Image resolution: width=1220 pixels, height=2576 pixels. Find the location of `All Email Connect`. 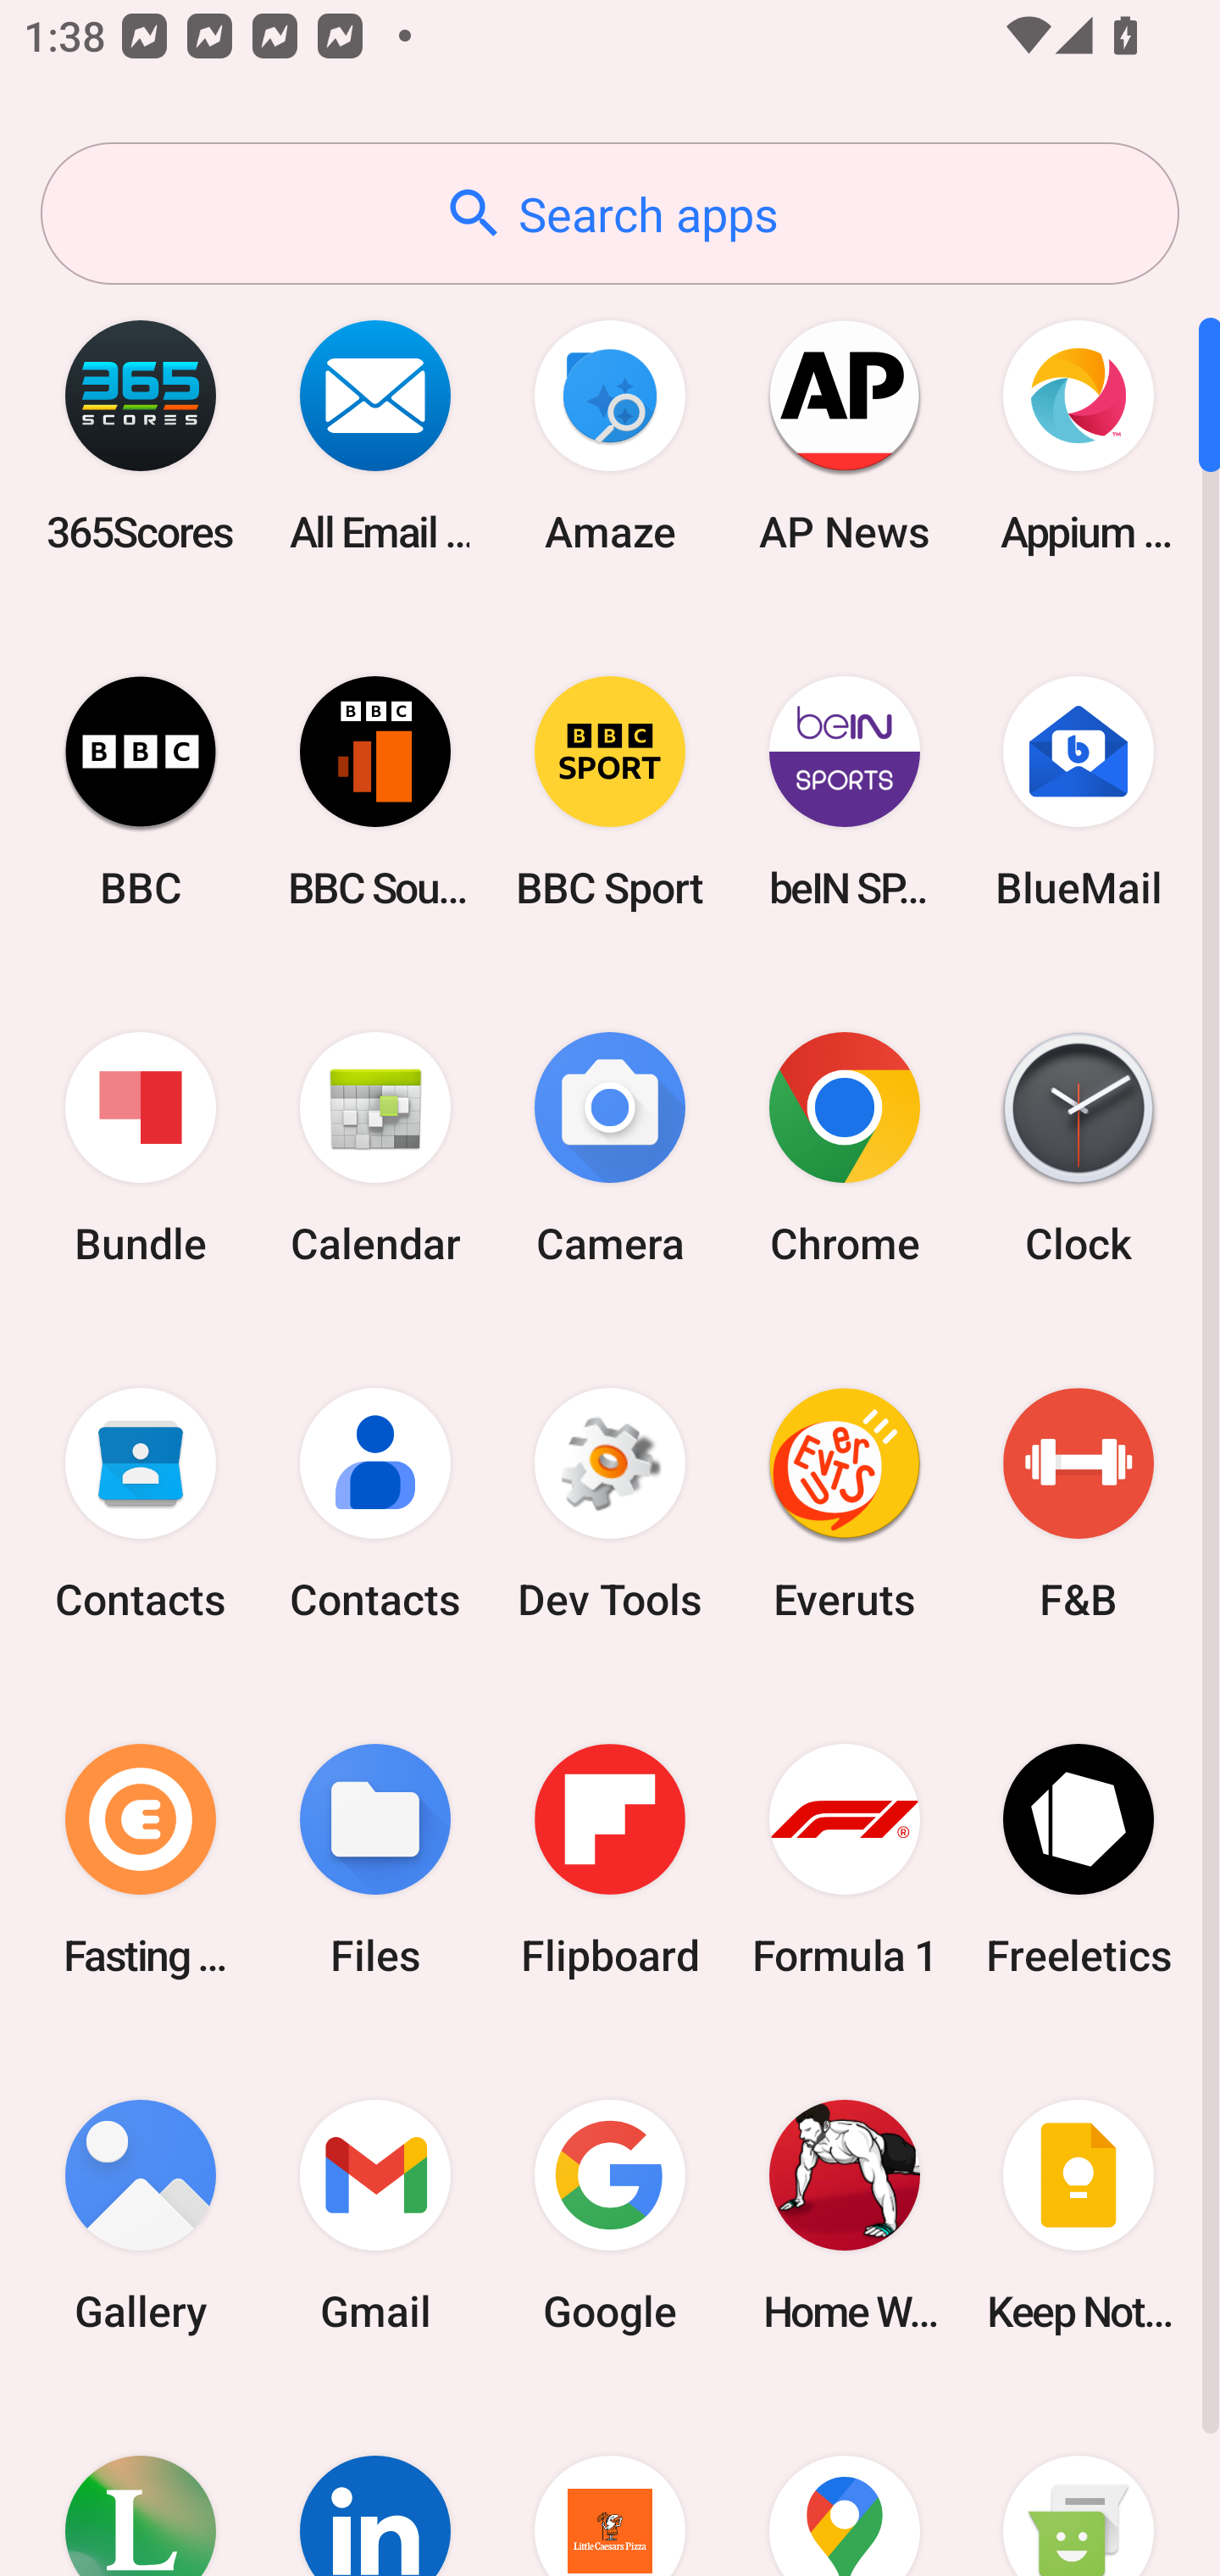

All Email Connect is located at coordinates (375, 436).